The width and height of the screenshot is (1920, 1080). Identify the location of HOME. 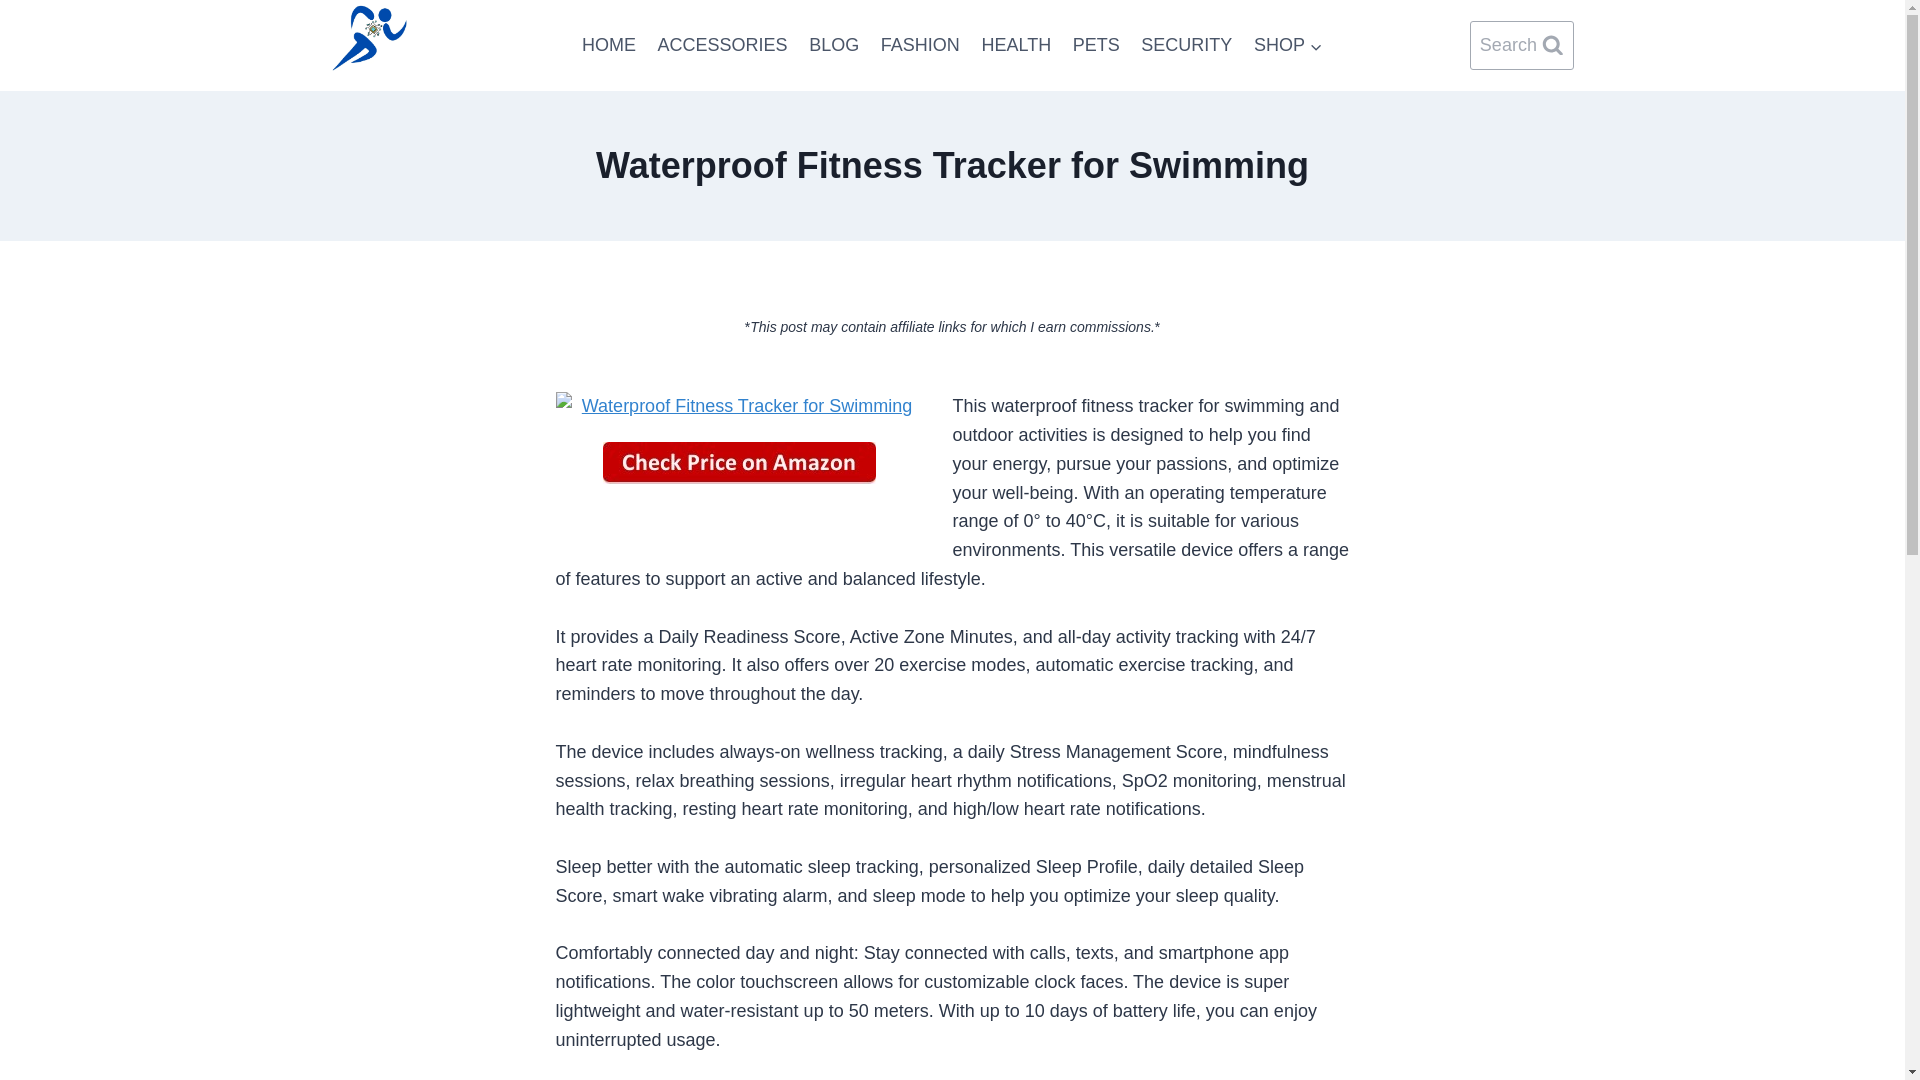
(608, 45).